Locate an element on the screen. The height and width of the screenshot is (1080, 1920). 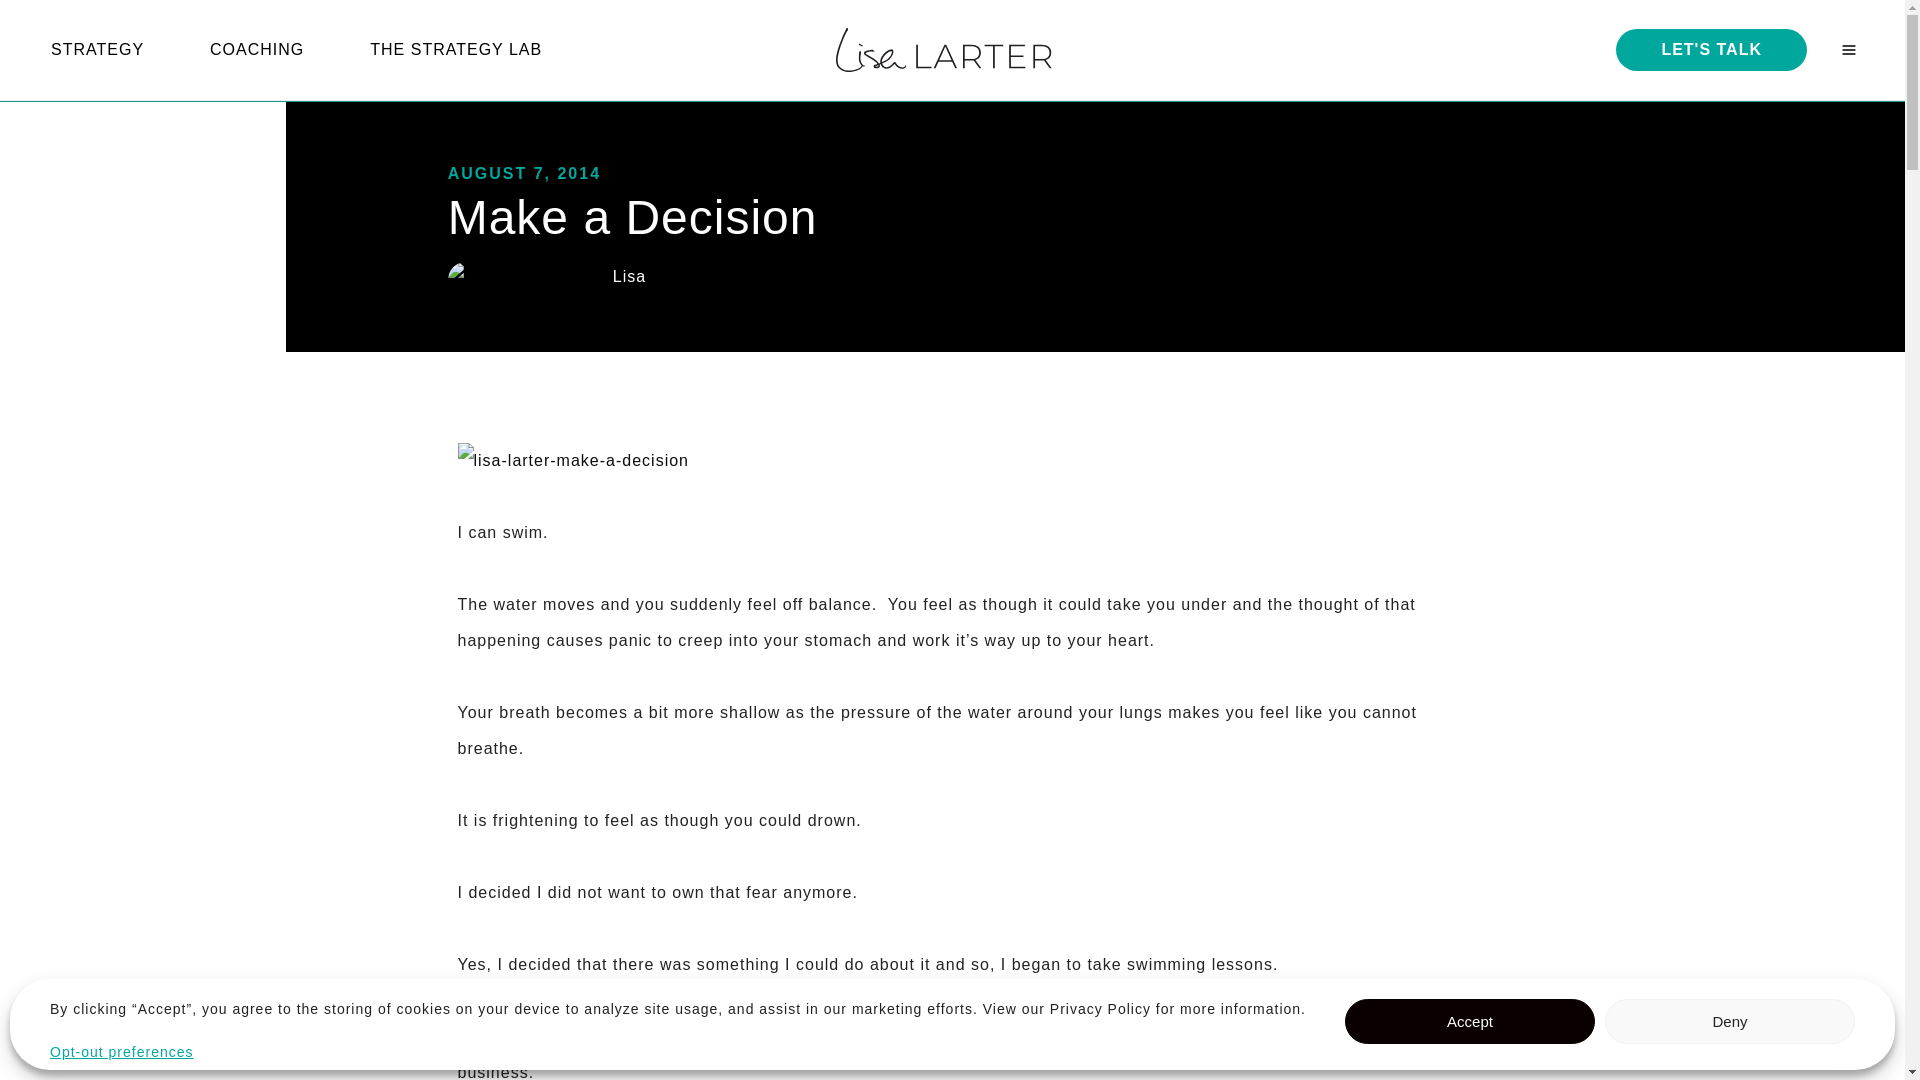
AUGUST 7, 2014 is located at coordinates (524, 174).